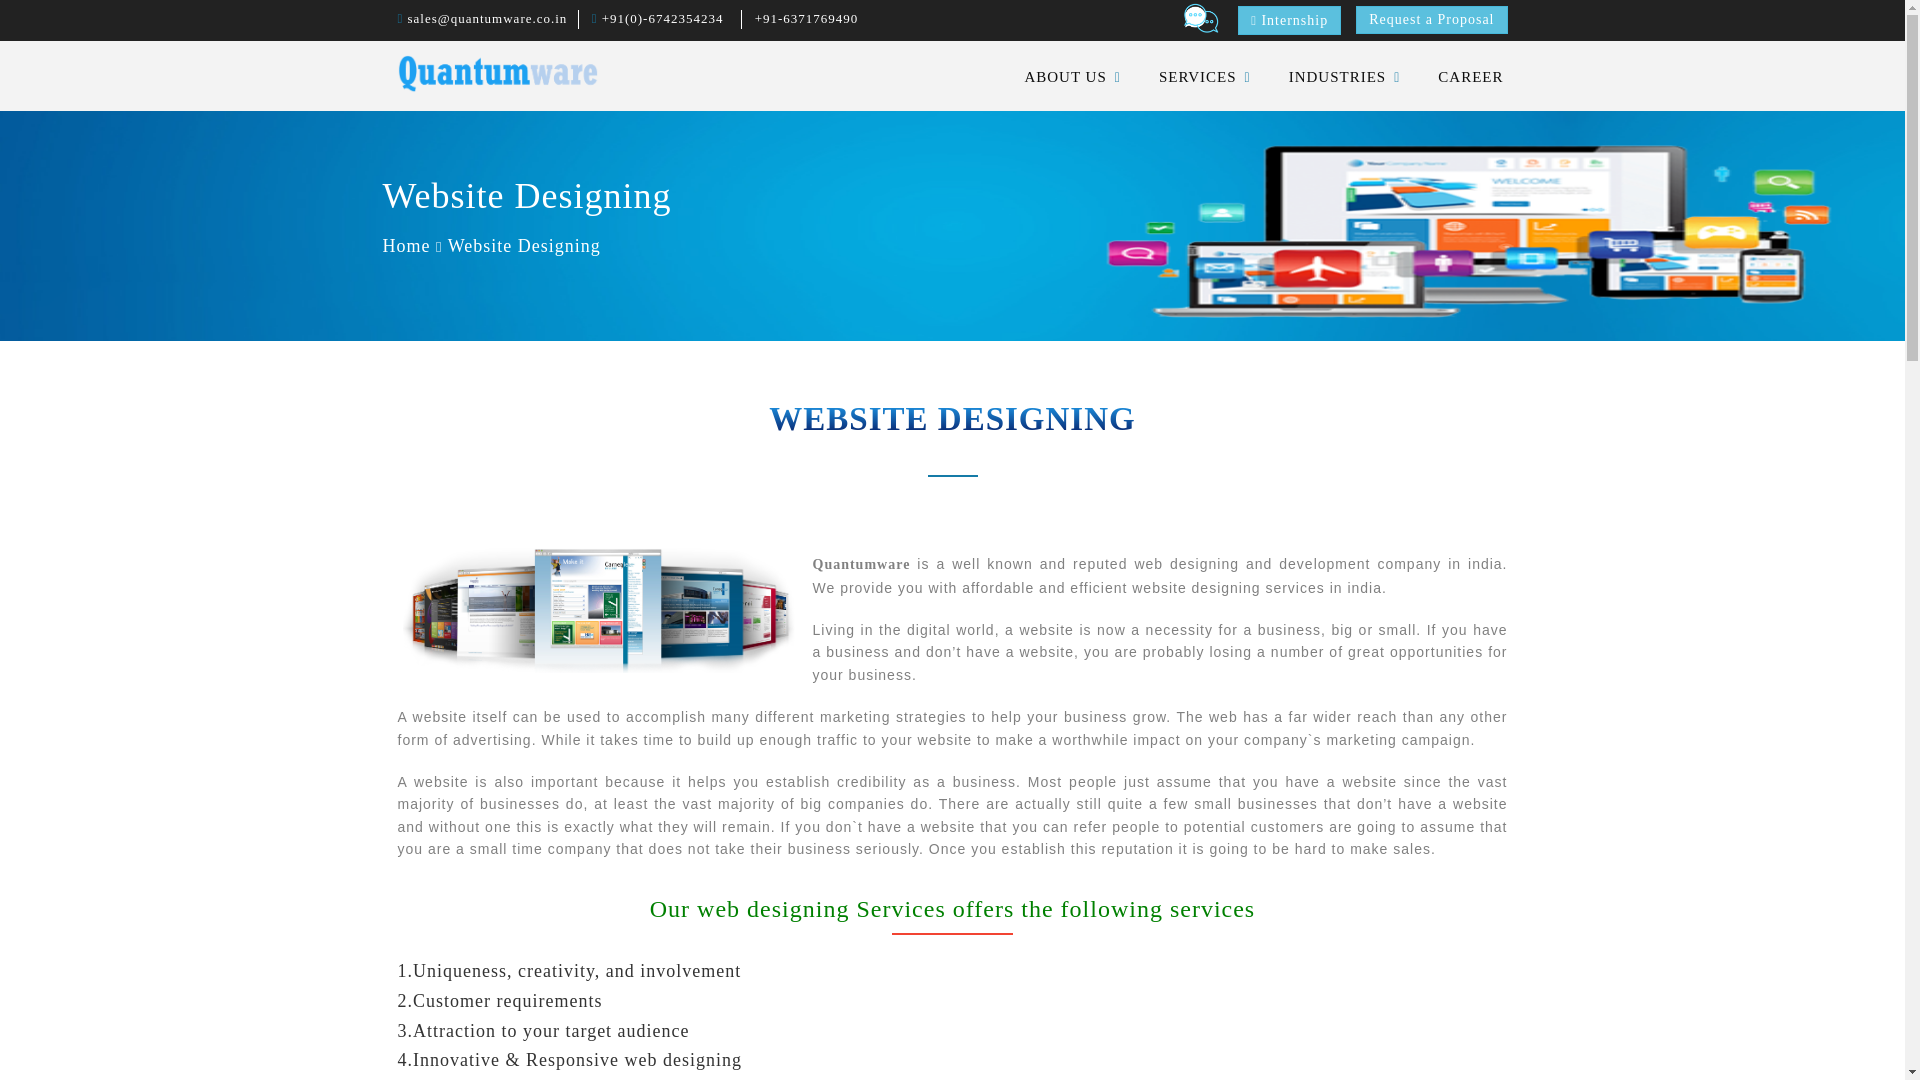 The height and width of the screenshot is (1080, 1920). I want to click on Internship, so click(1289, 20).